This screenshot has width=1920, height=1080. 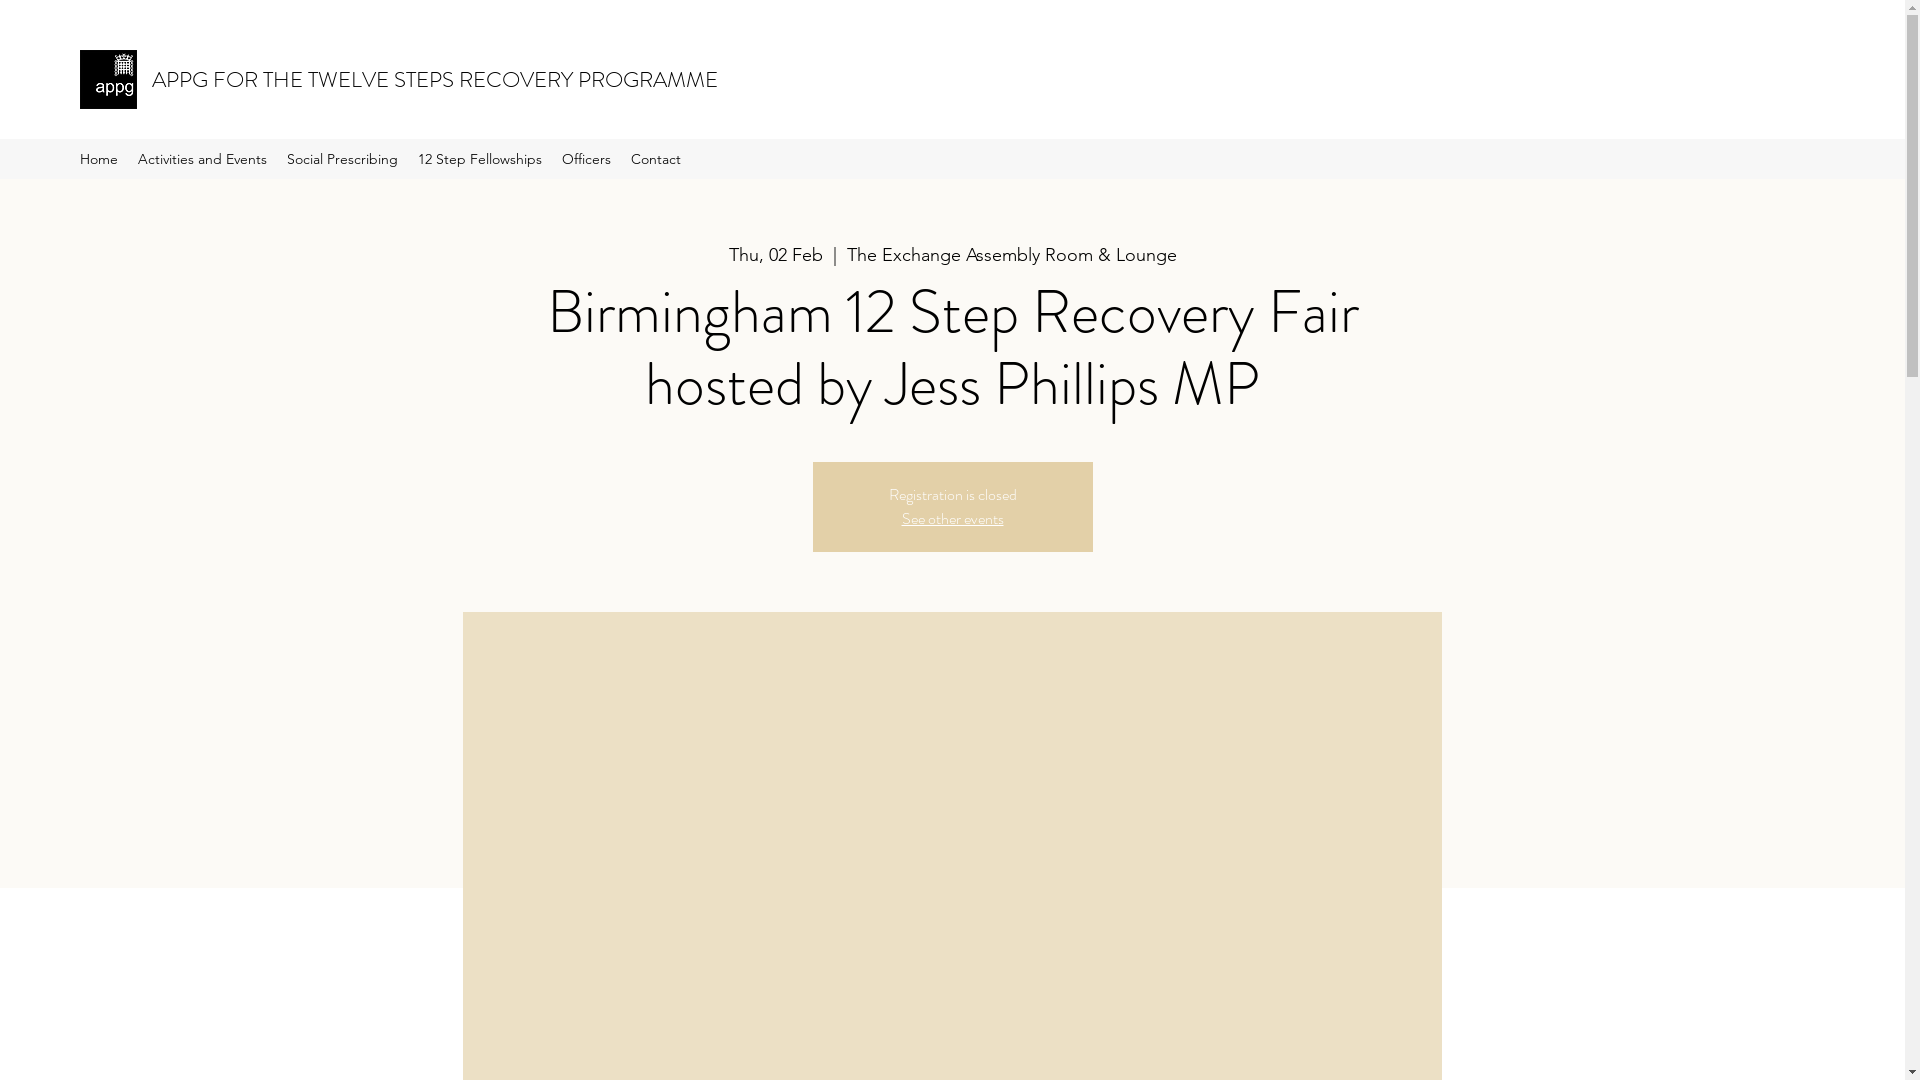 I want to click on Contact, so click(x=656, y=159).